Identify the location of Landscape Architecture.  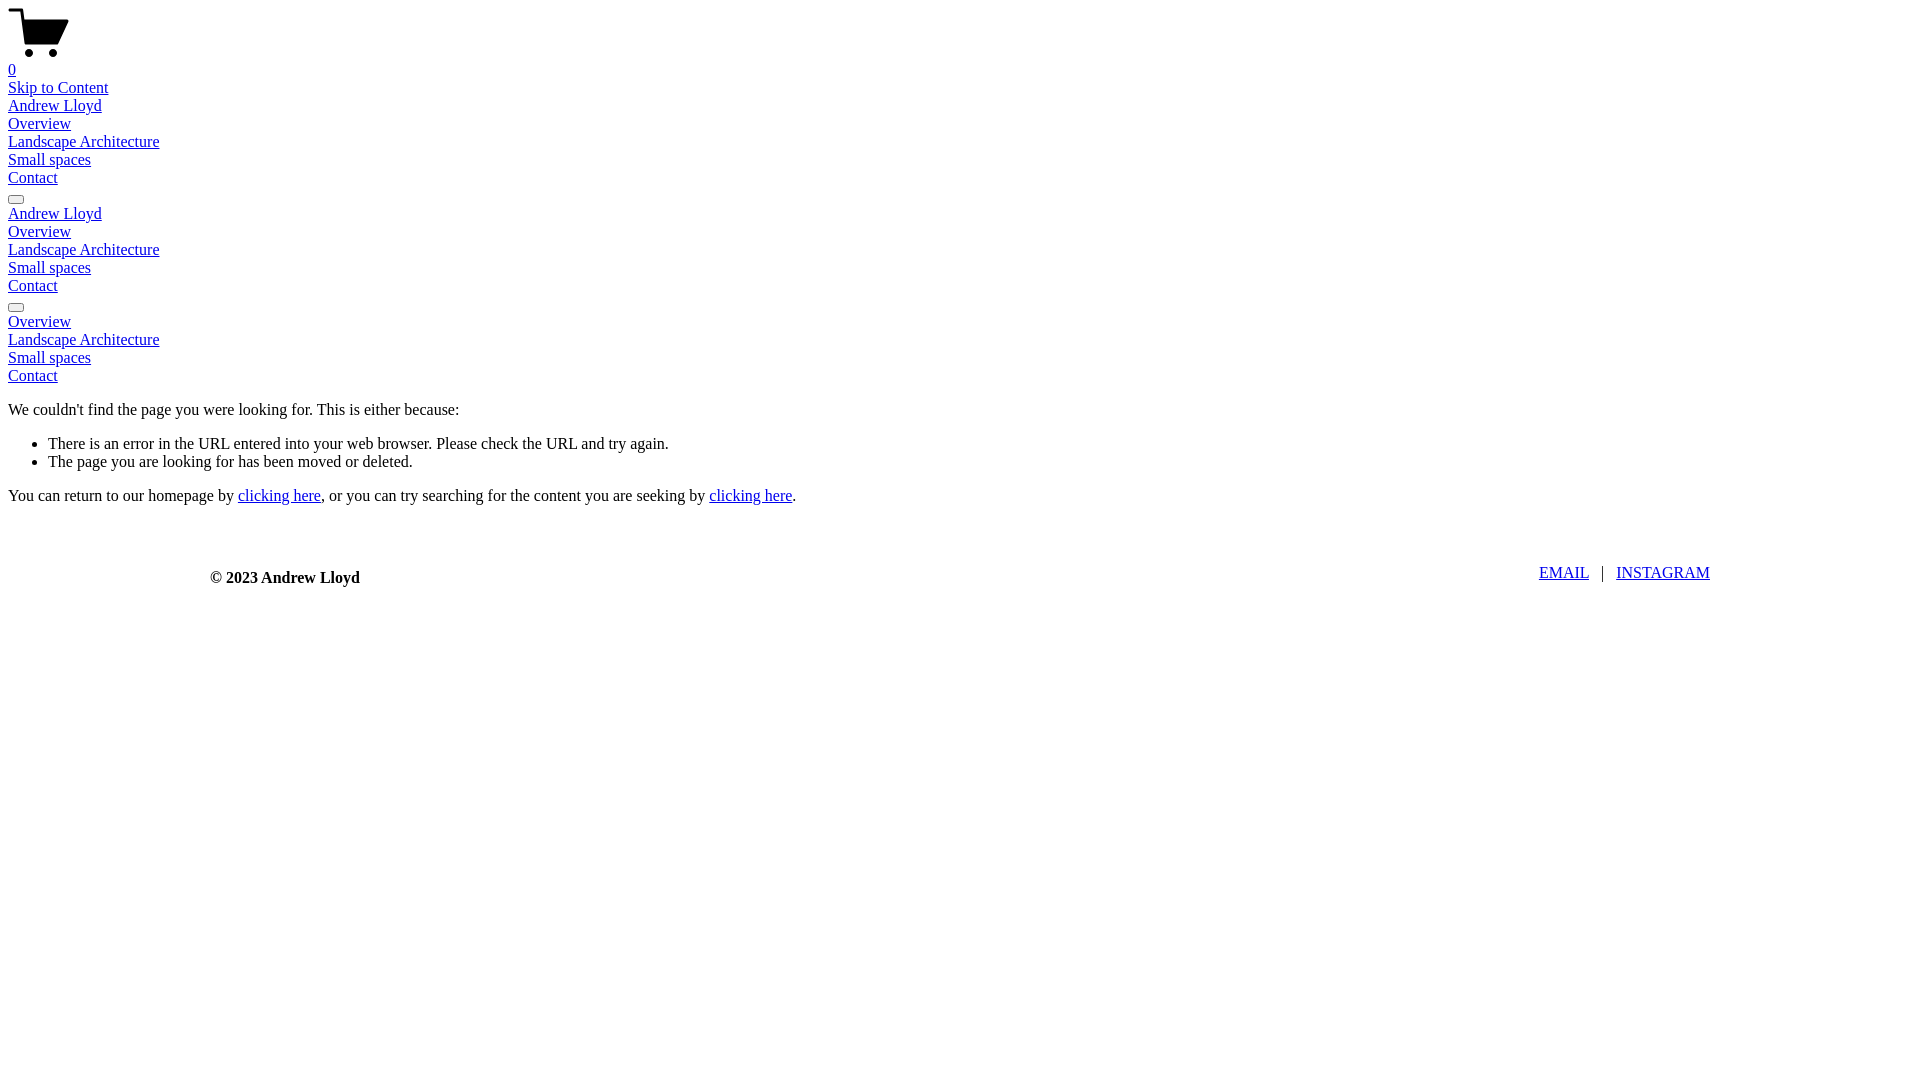
(960, 340).